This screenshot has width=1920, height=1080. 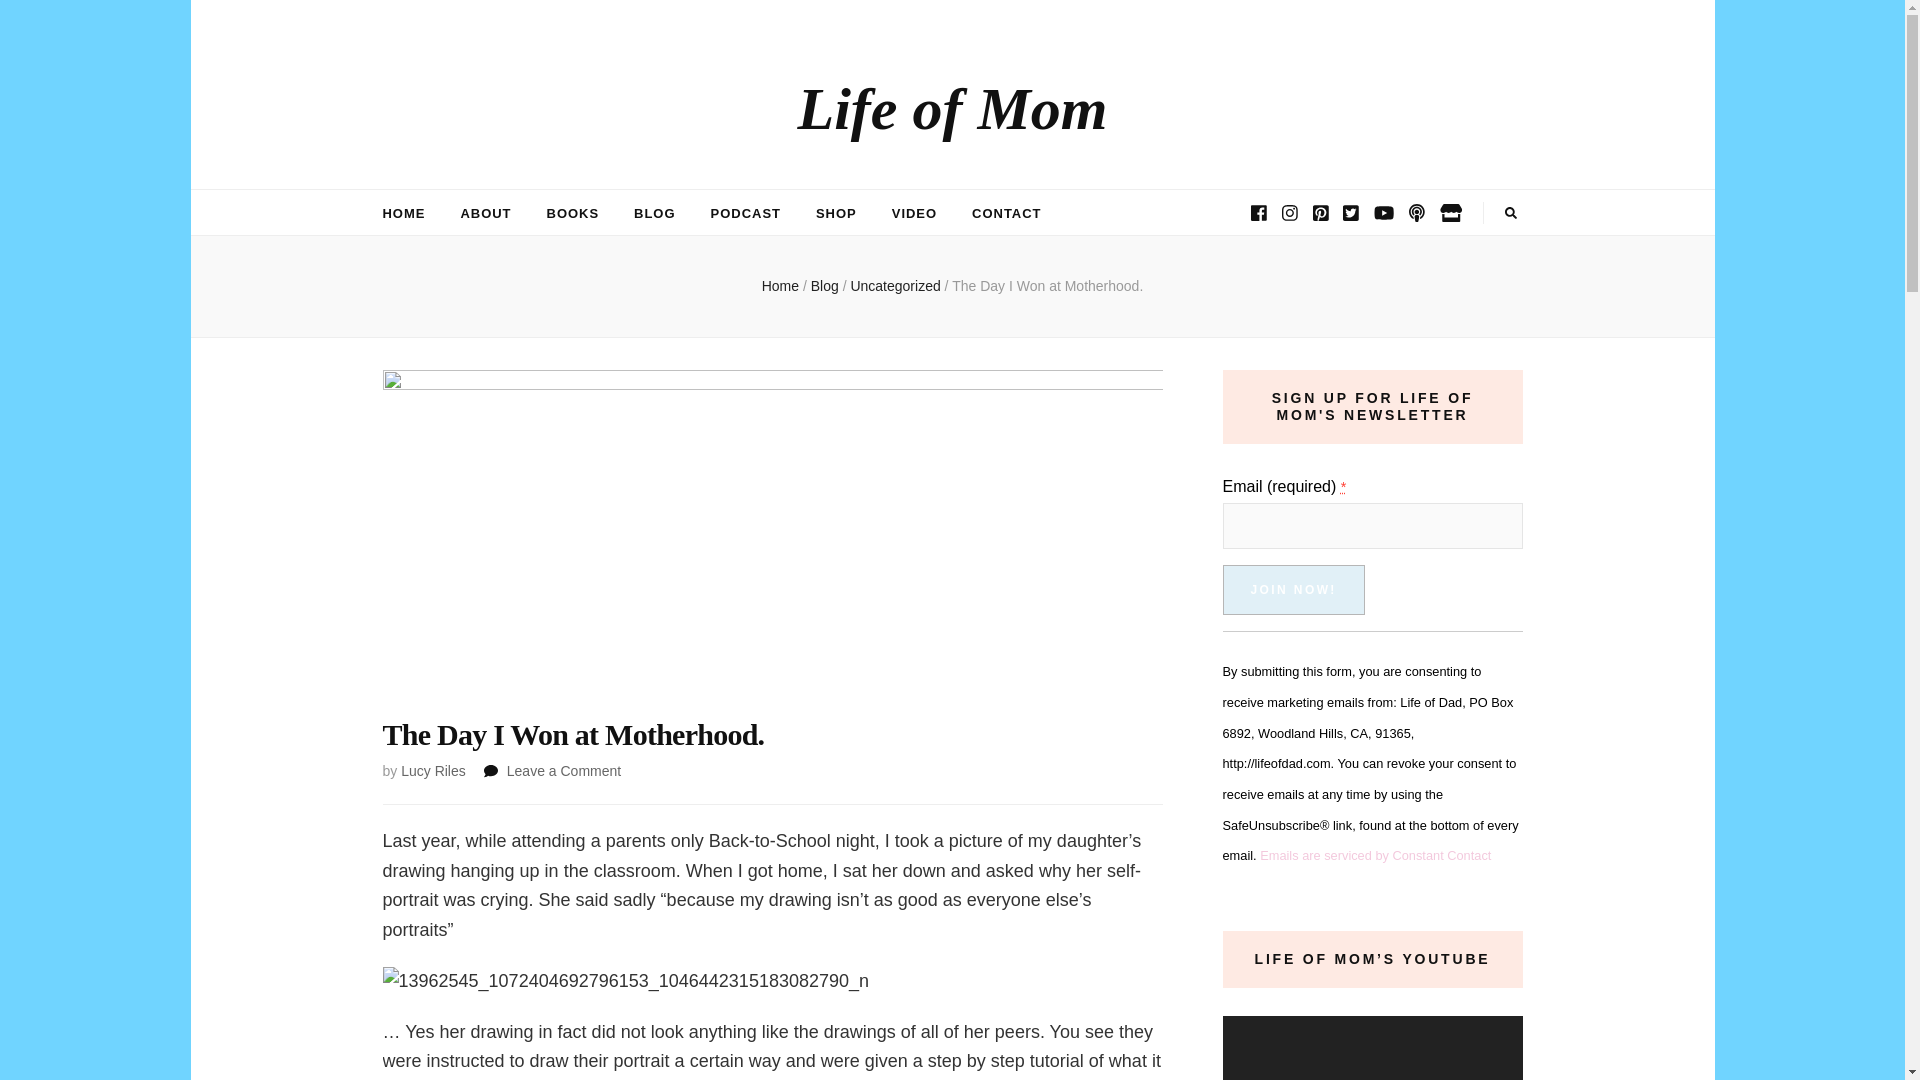 What do you see at coordinates (952, 108) in the screenshot?
I see `Life of Mom` at bounding box center [952, 108].